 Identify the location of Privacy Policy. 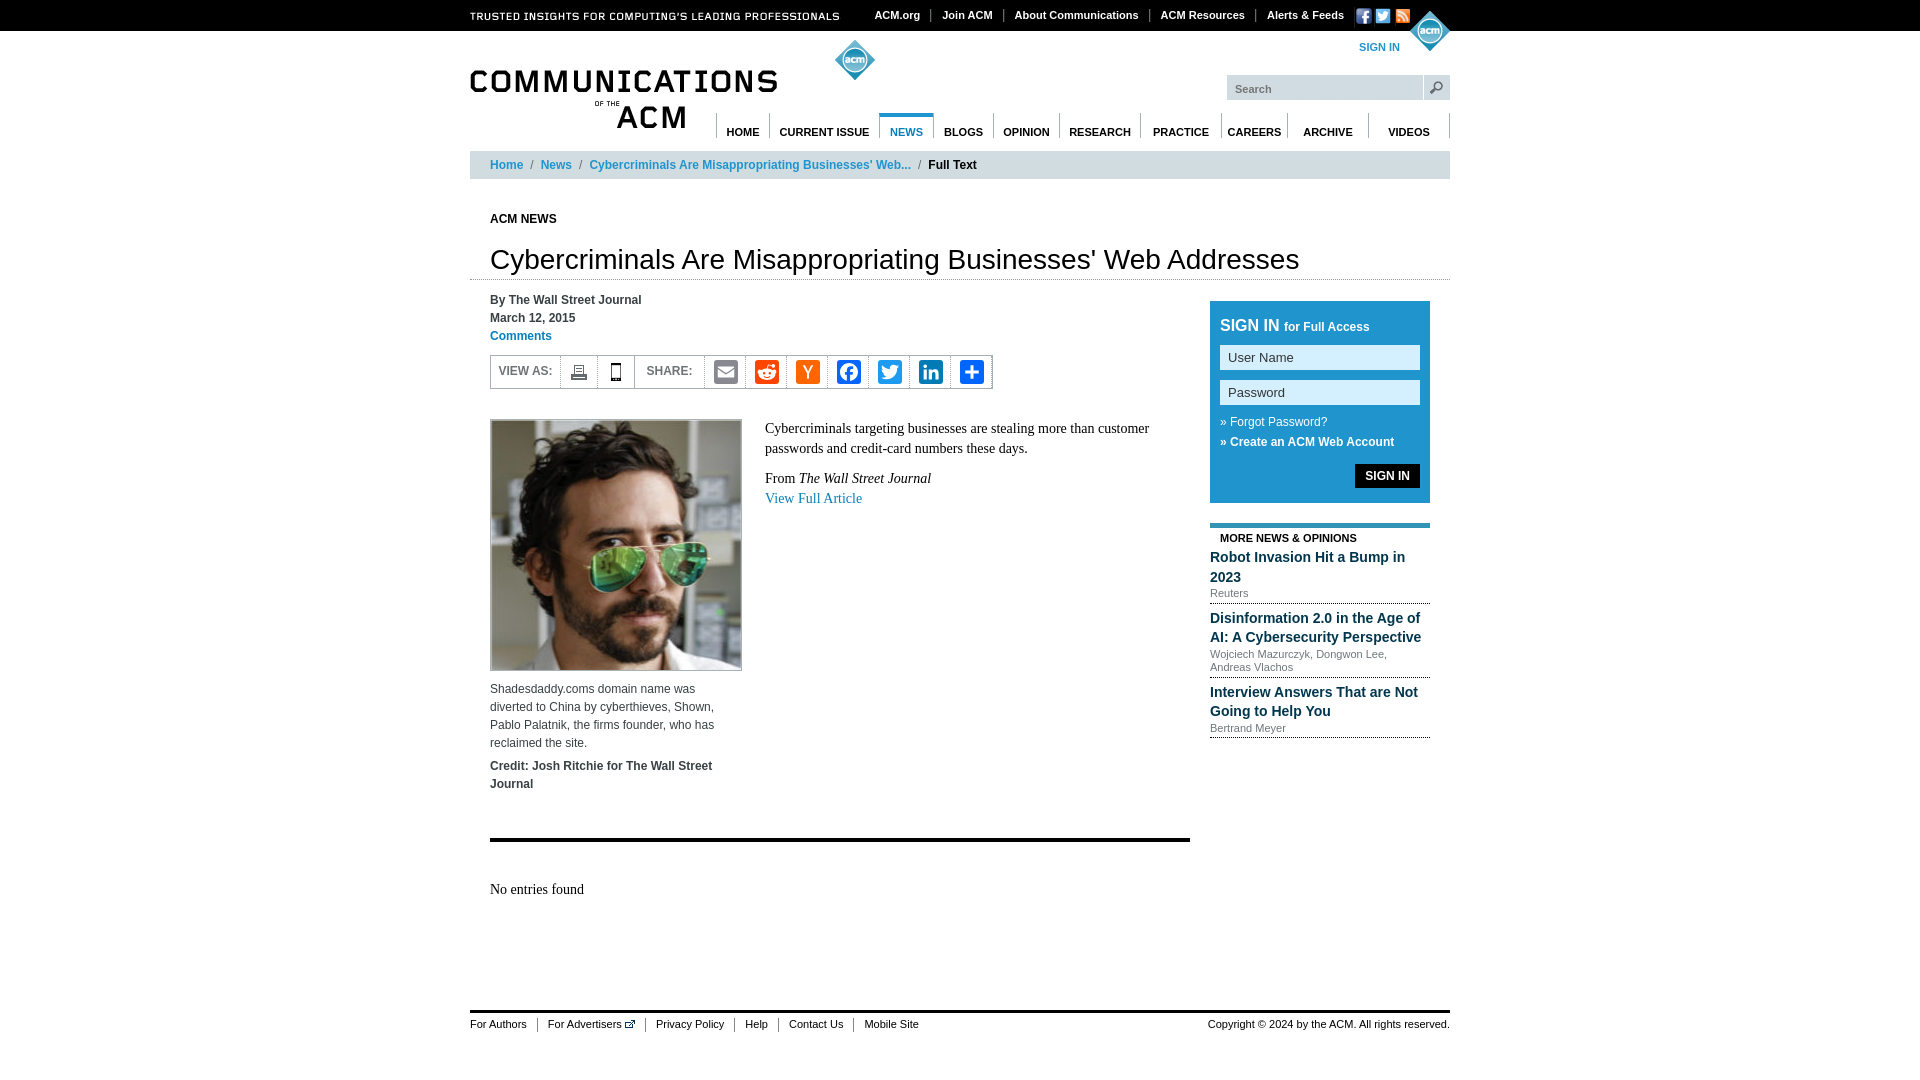
(689, 1024).